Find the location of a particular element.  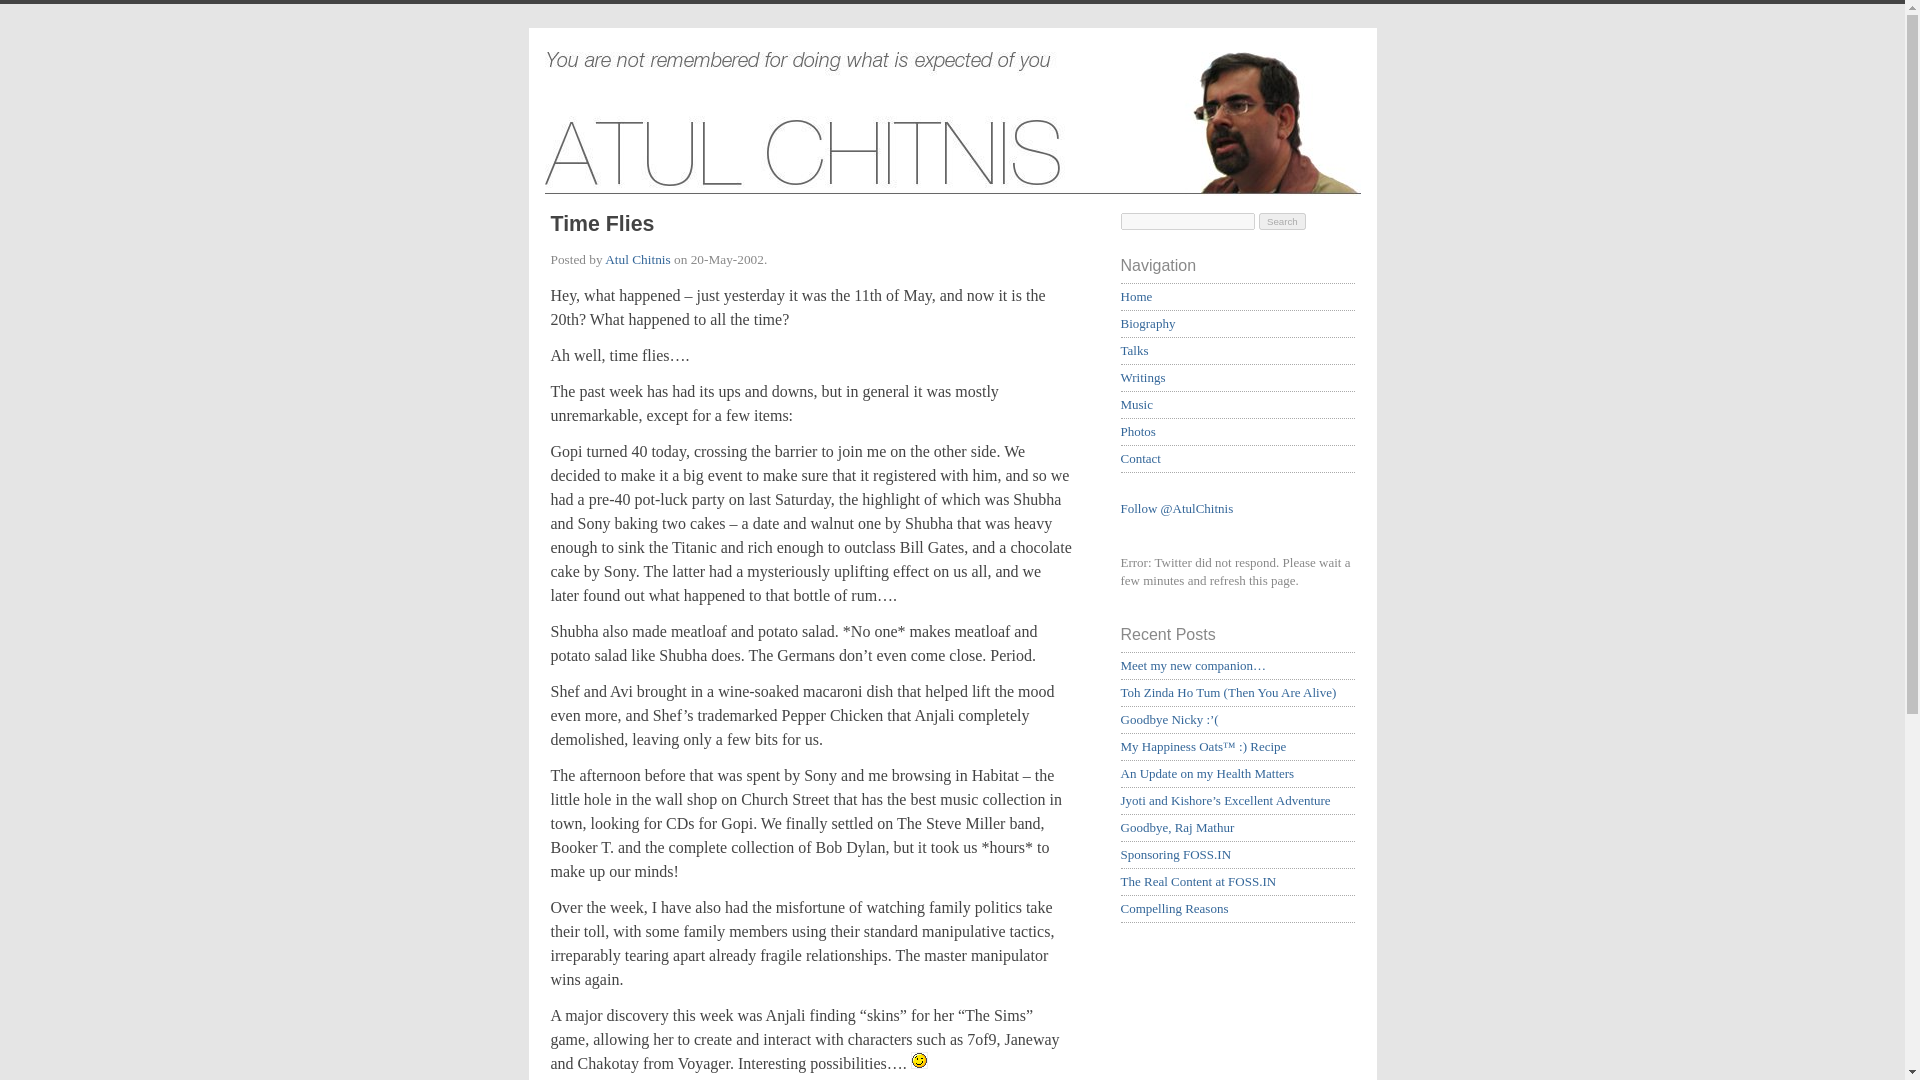

Home is located at coordinates (1136, 296).